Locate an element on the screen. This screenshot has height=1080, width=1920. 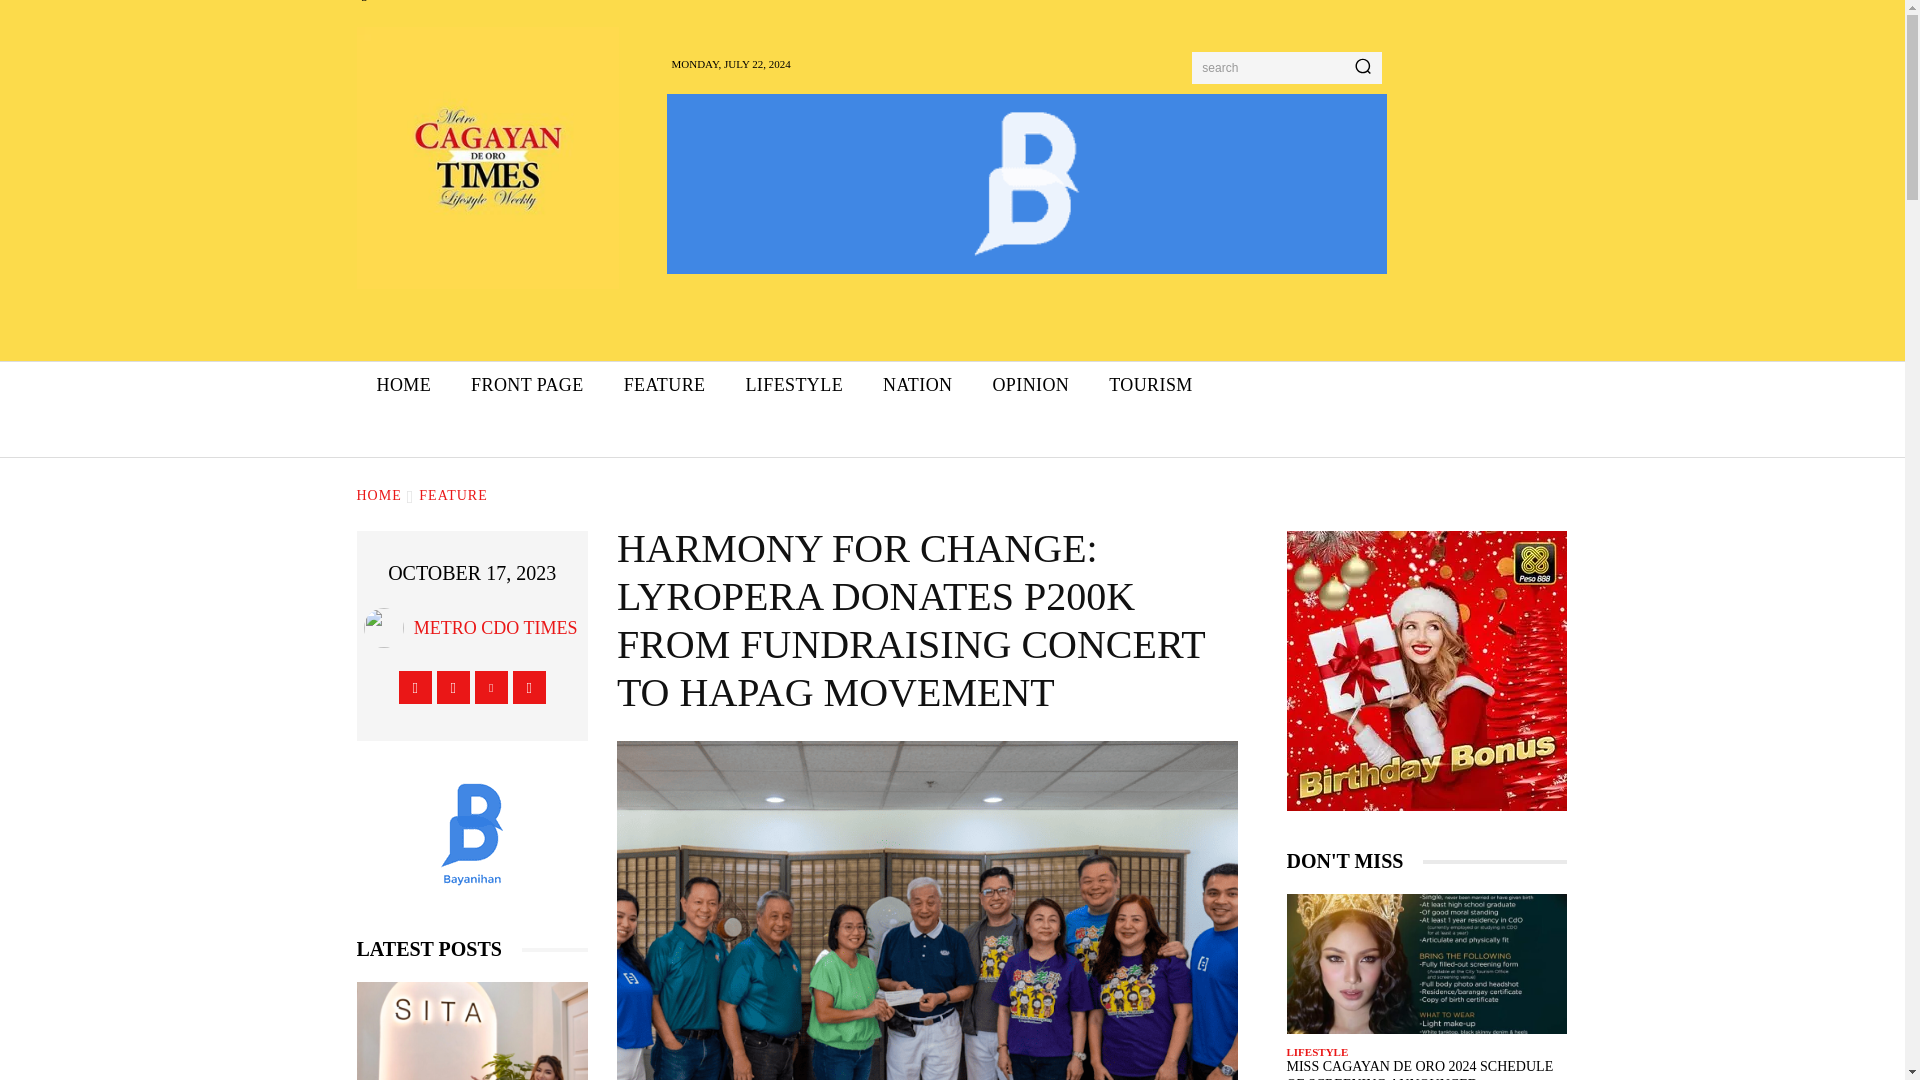
LIFESTYLE is located at coordinates (794, 385).